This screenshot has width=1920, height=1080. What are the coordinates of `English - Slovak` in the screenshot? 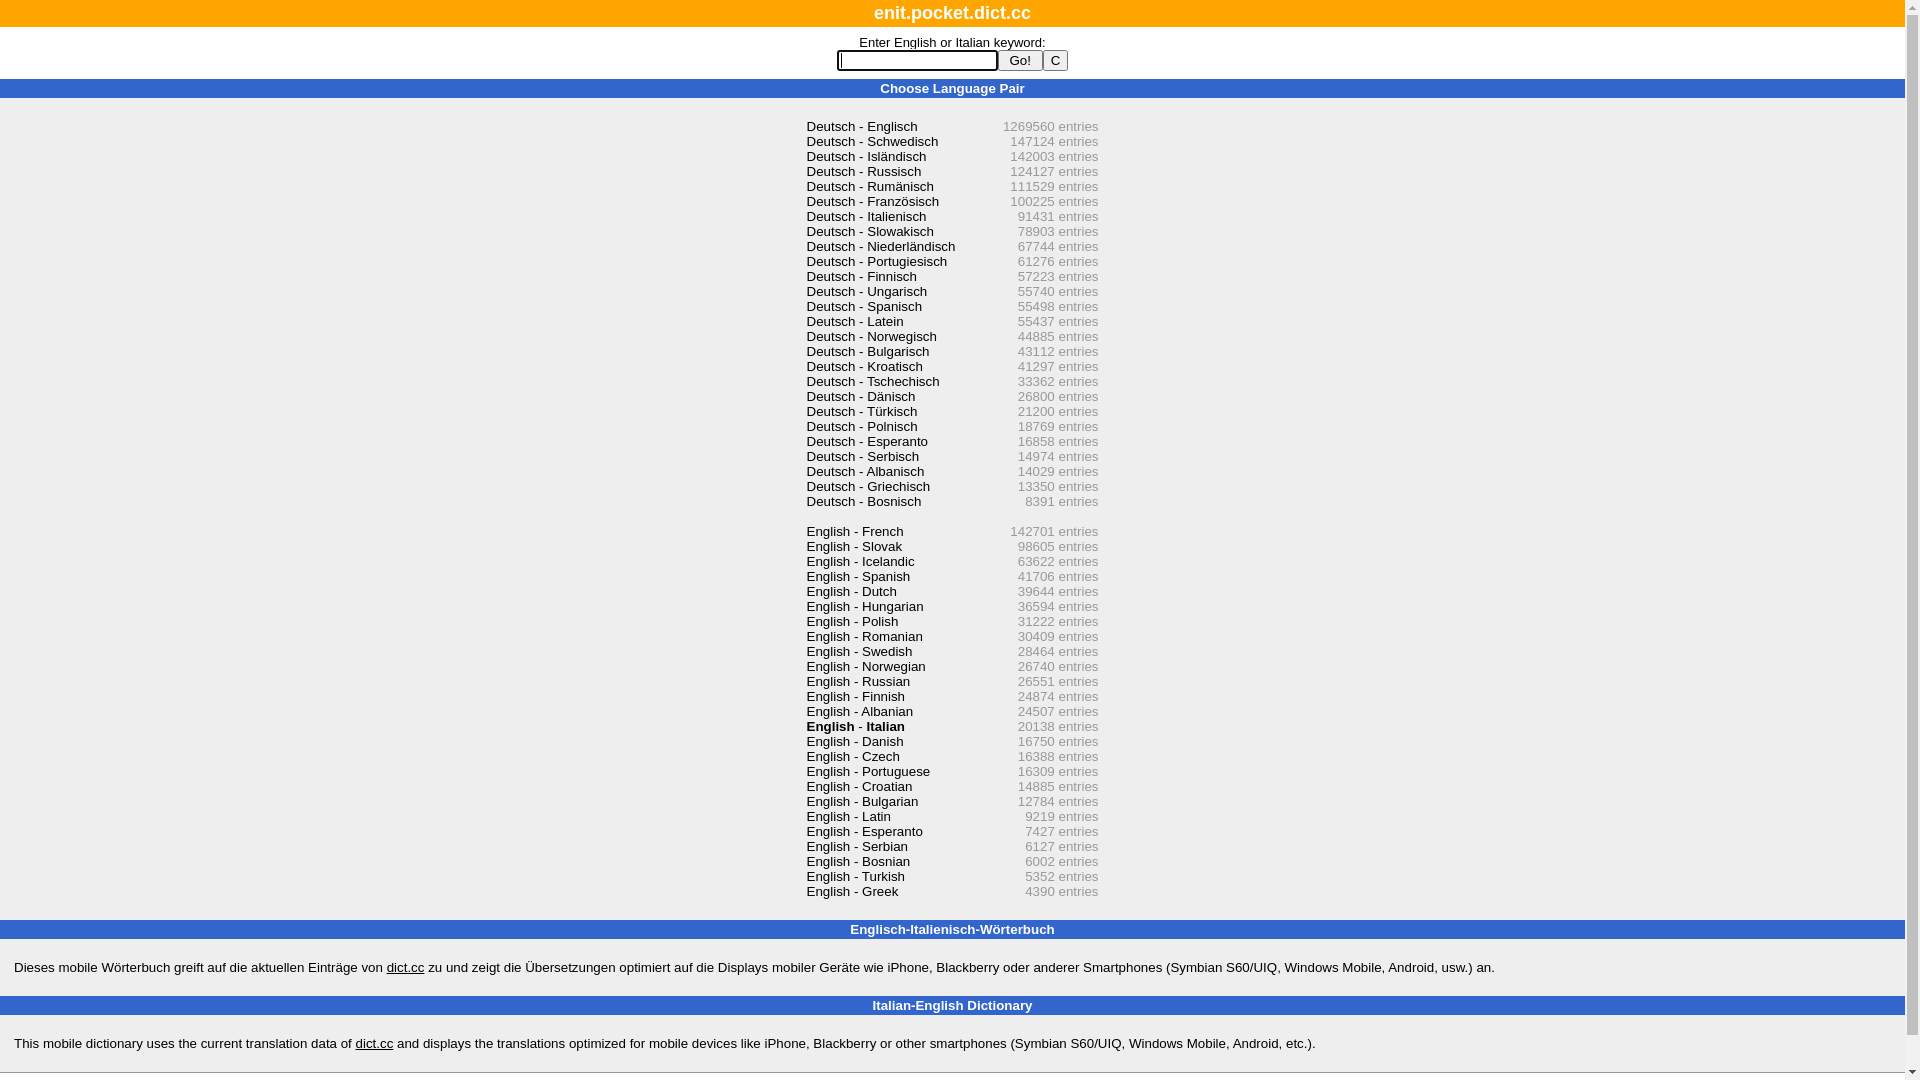 It's located at (854, 546).